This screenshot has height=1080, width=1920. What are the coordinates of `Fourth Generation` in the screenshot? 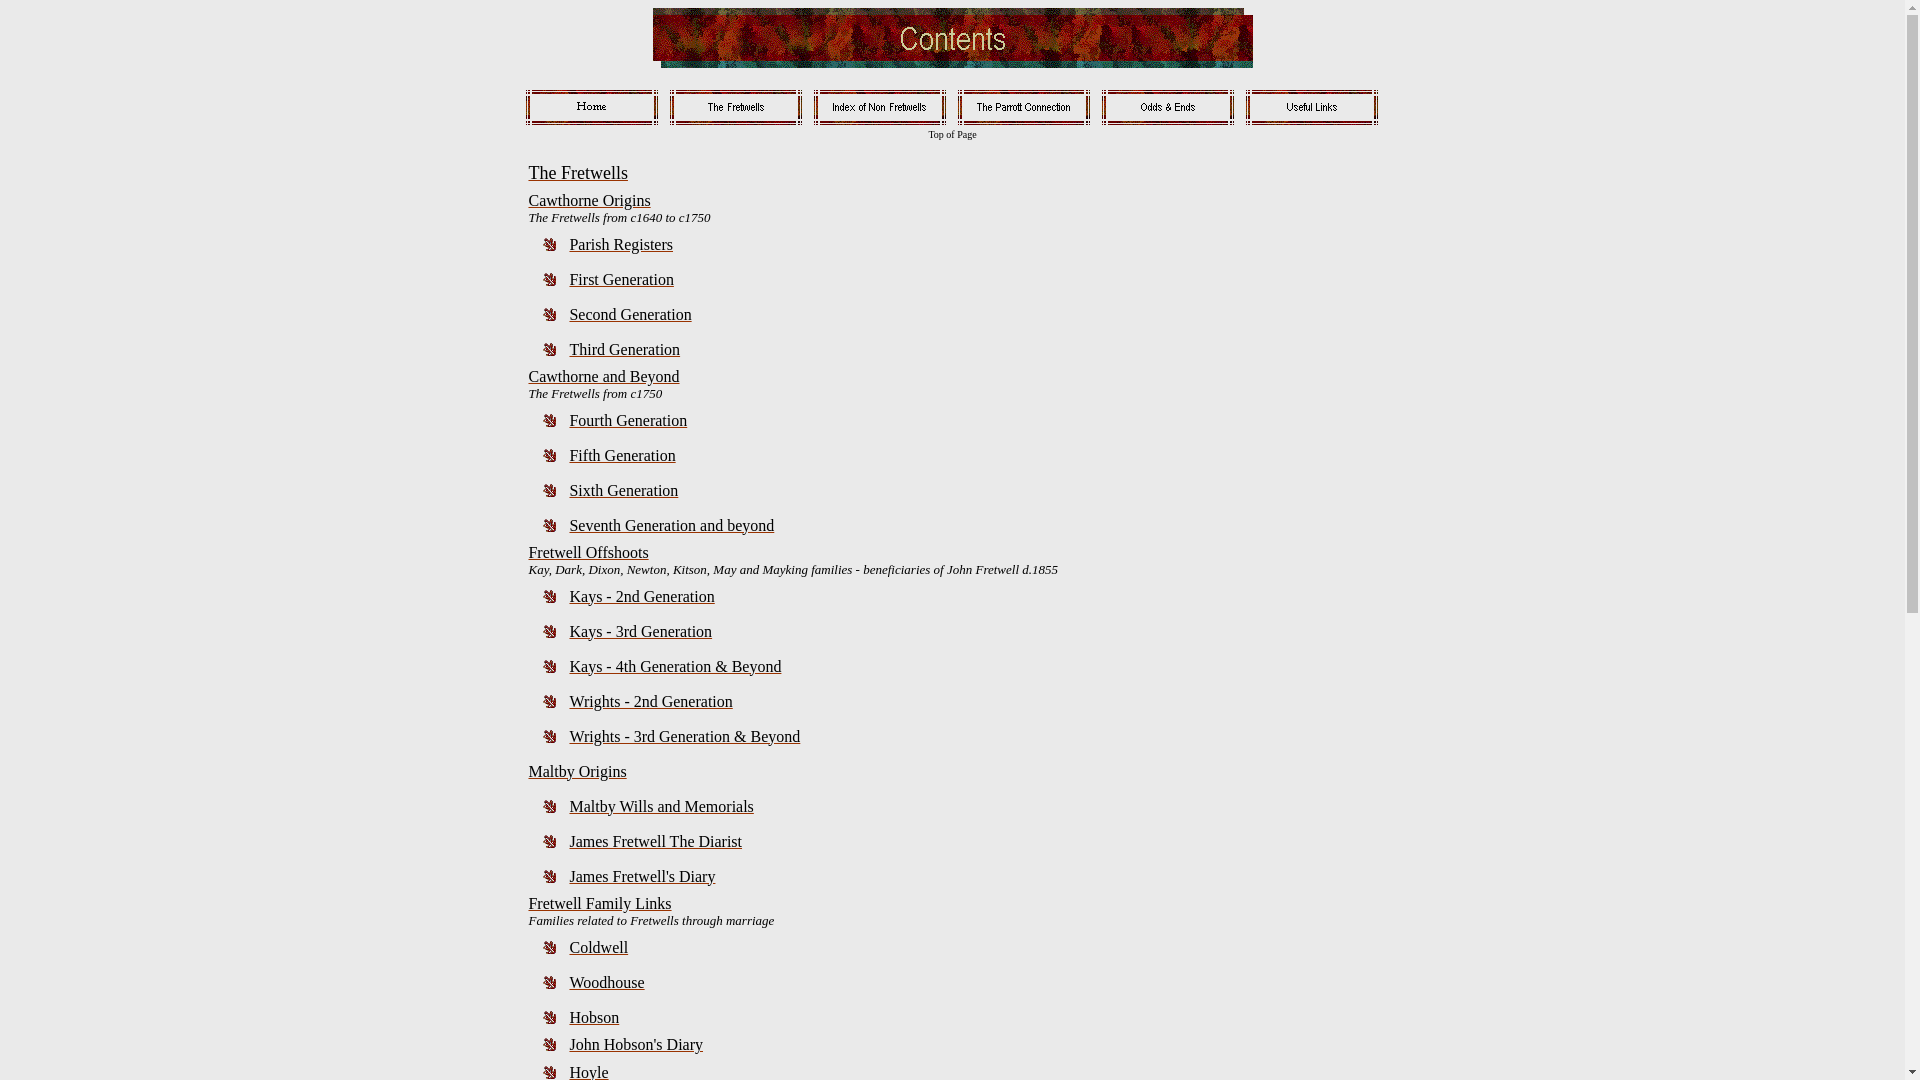 It's located at (628, 420).